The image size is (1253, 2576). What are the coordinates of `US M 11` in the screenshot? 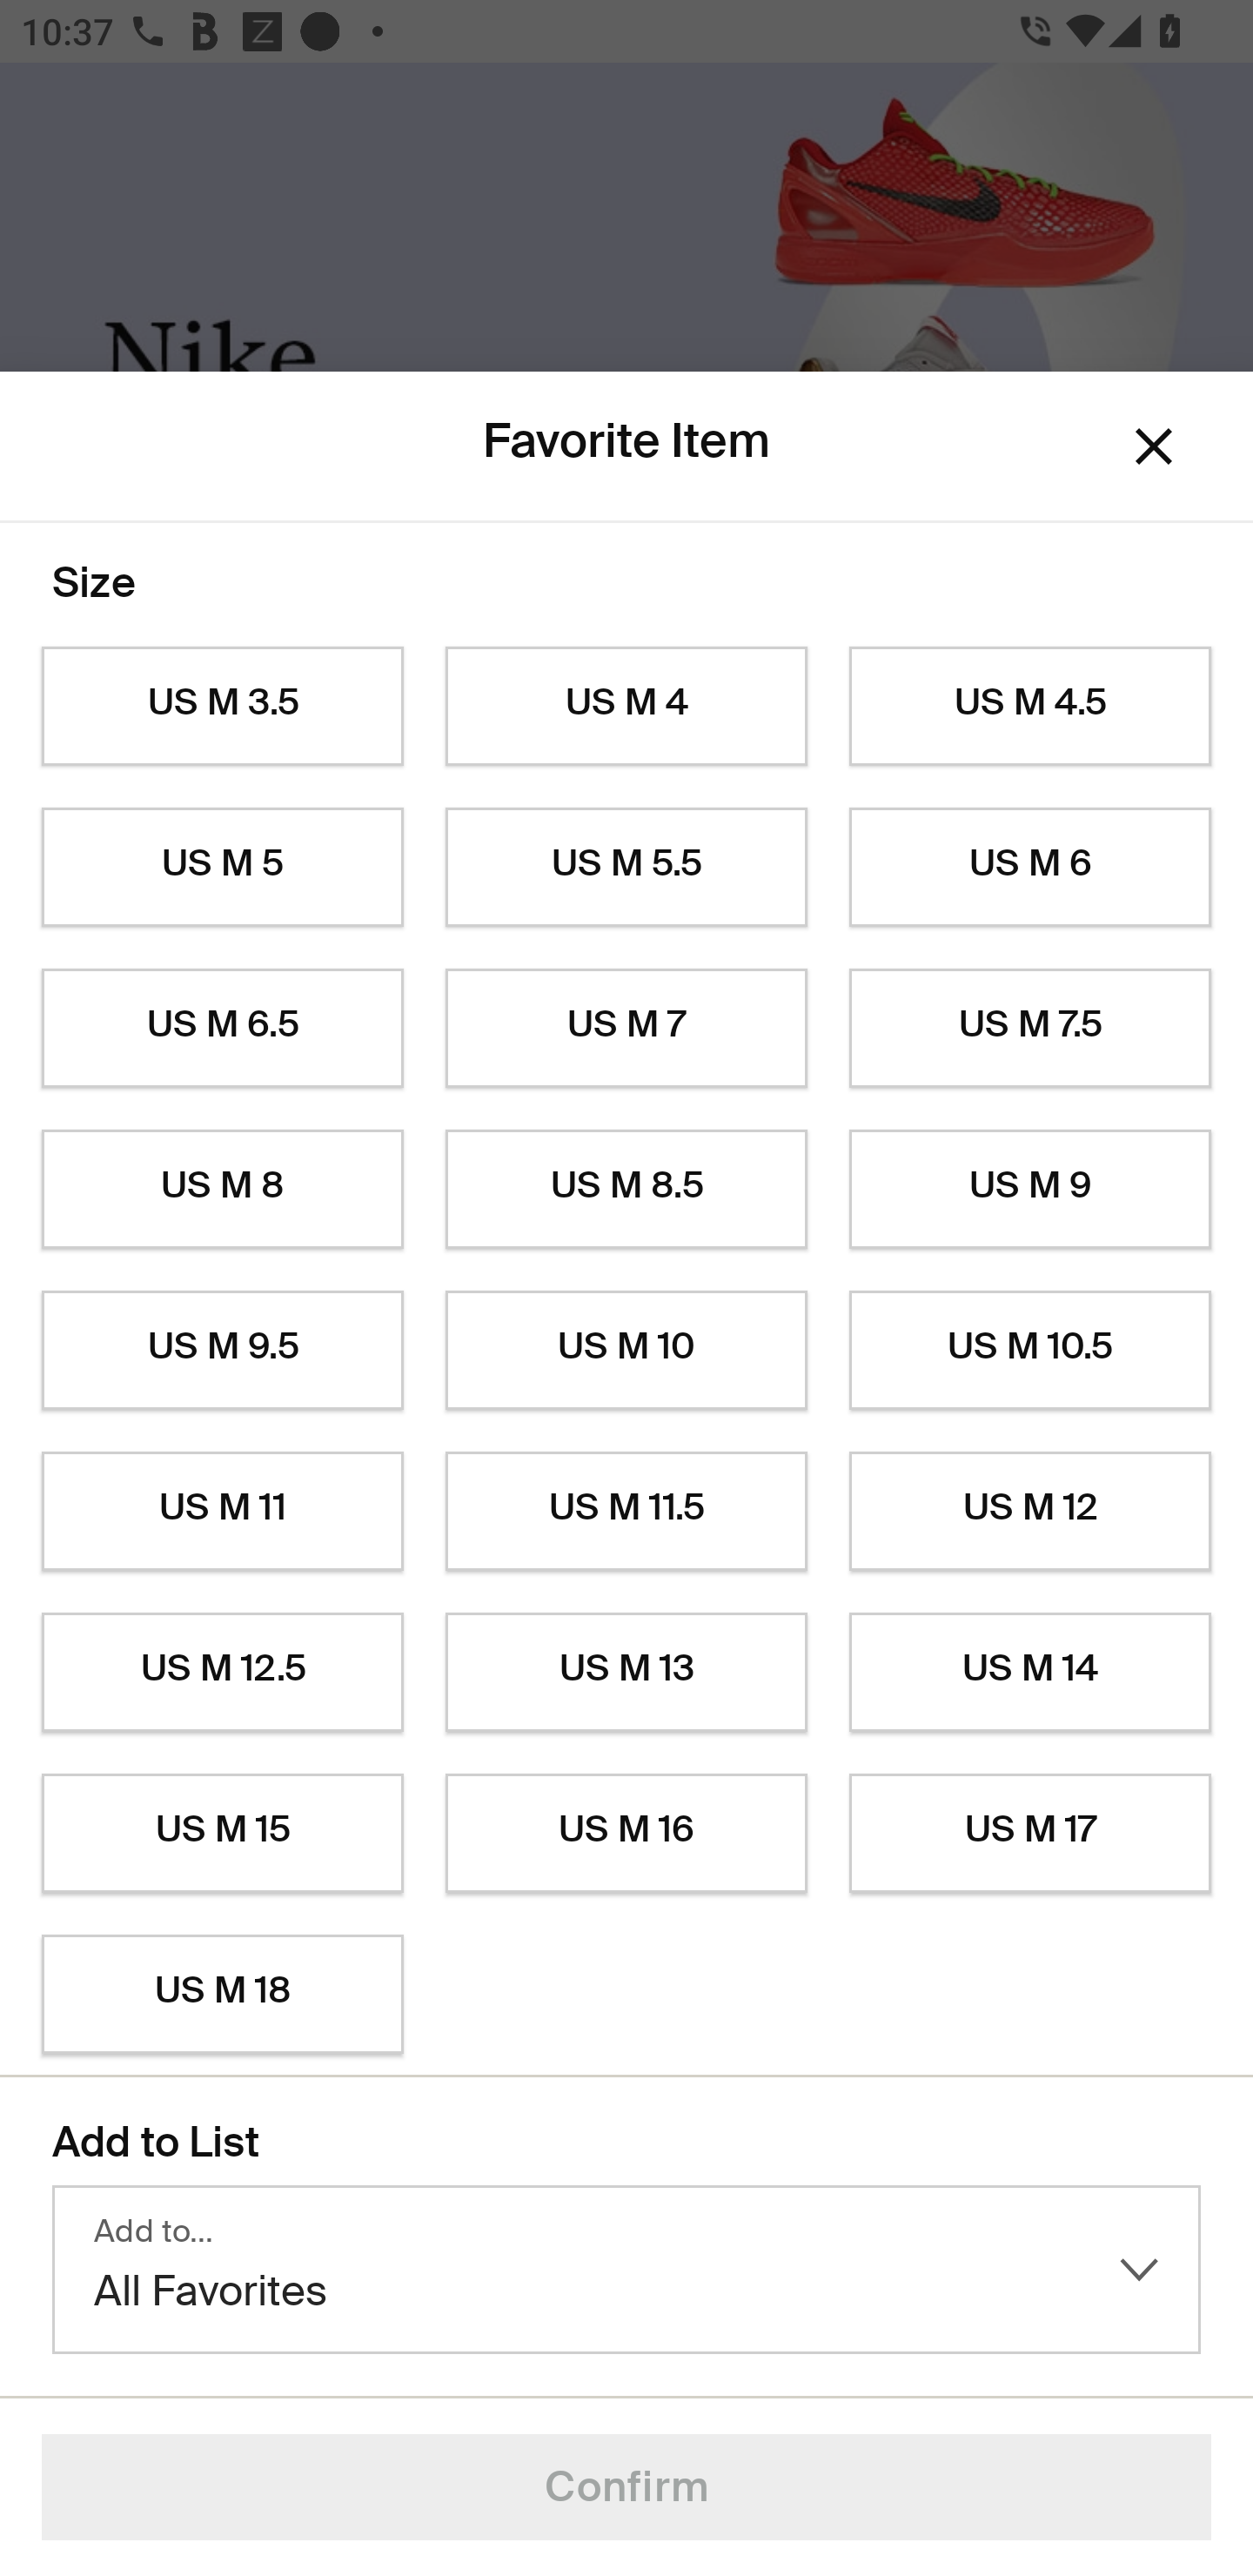 It's located at (222, 1511).